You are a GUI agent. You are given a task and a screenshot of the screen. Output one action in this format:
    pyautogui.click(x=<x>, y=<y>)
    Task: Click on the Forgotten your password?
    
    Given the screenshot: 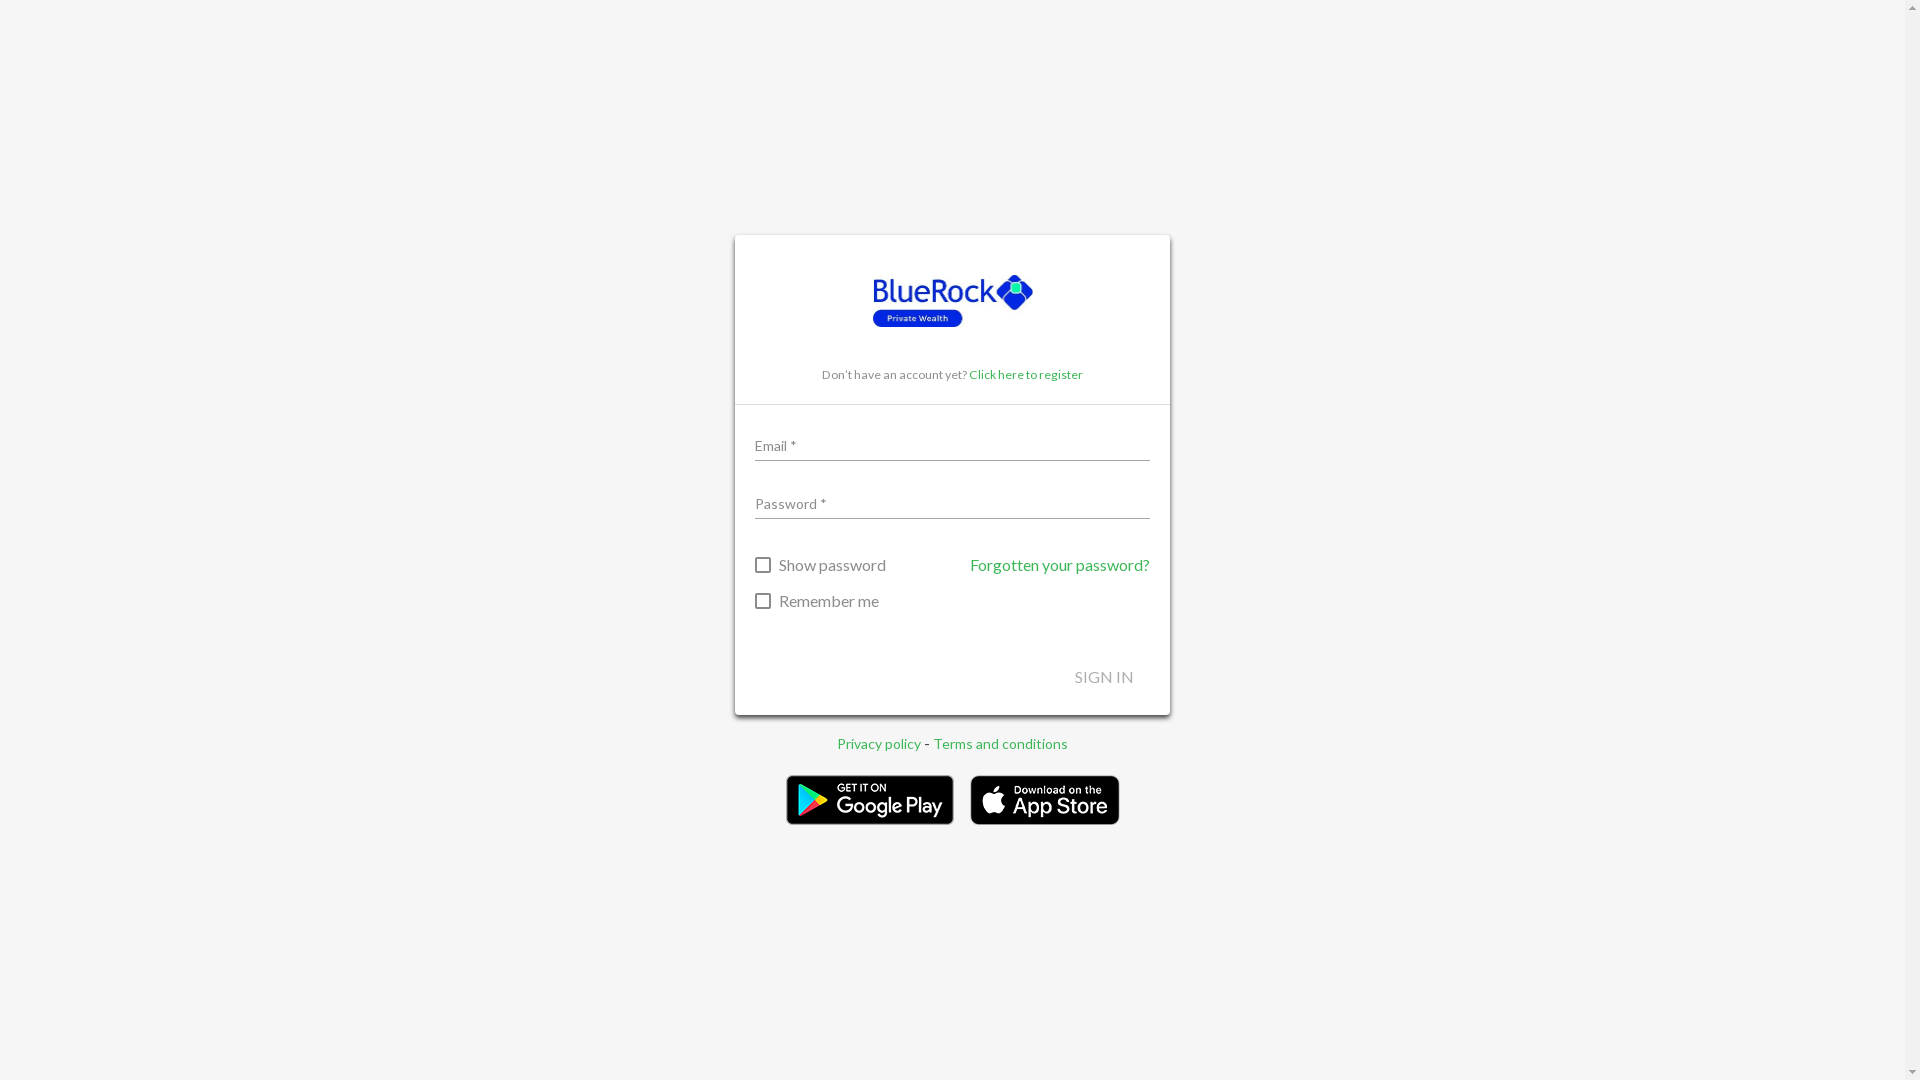 What is the action you would take?
    pyautogui.click(x=1060, y=564)
    